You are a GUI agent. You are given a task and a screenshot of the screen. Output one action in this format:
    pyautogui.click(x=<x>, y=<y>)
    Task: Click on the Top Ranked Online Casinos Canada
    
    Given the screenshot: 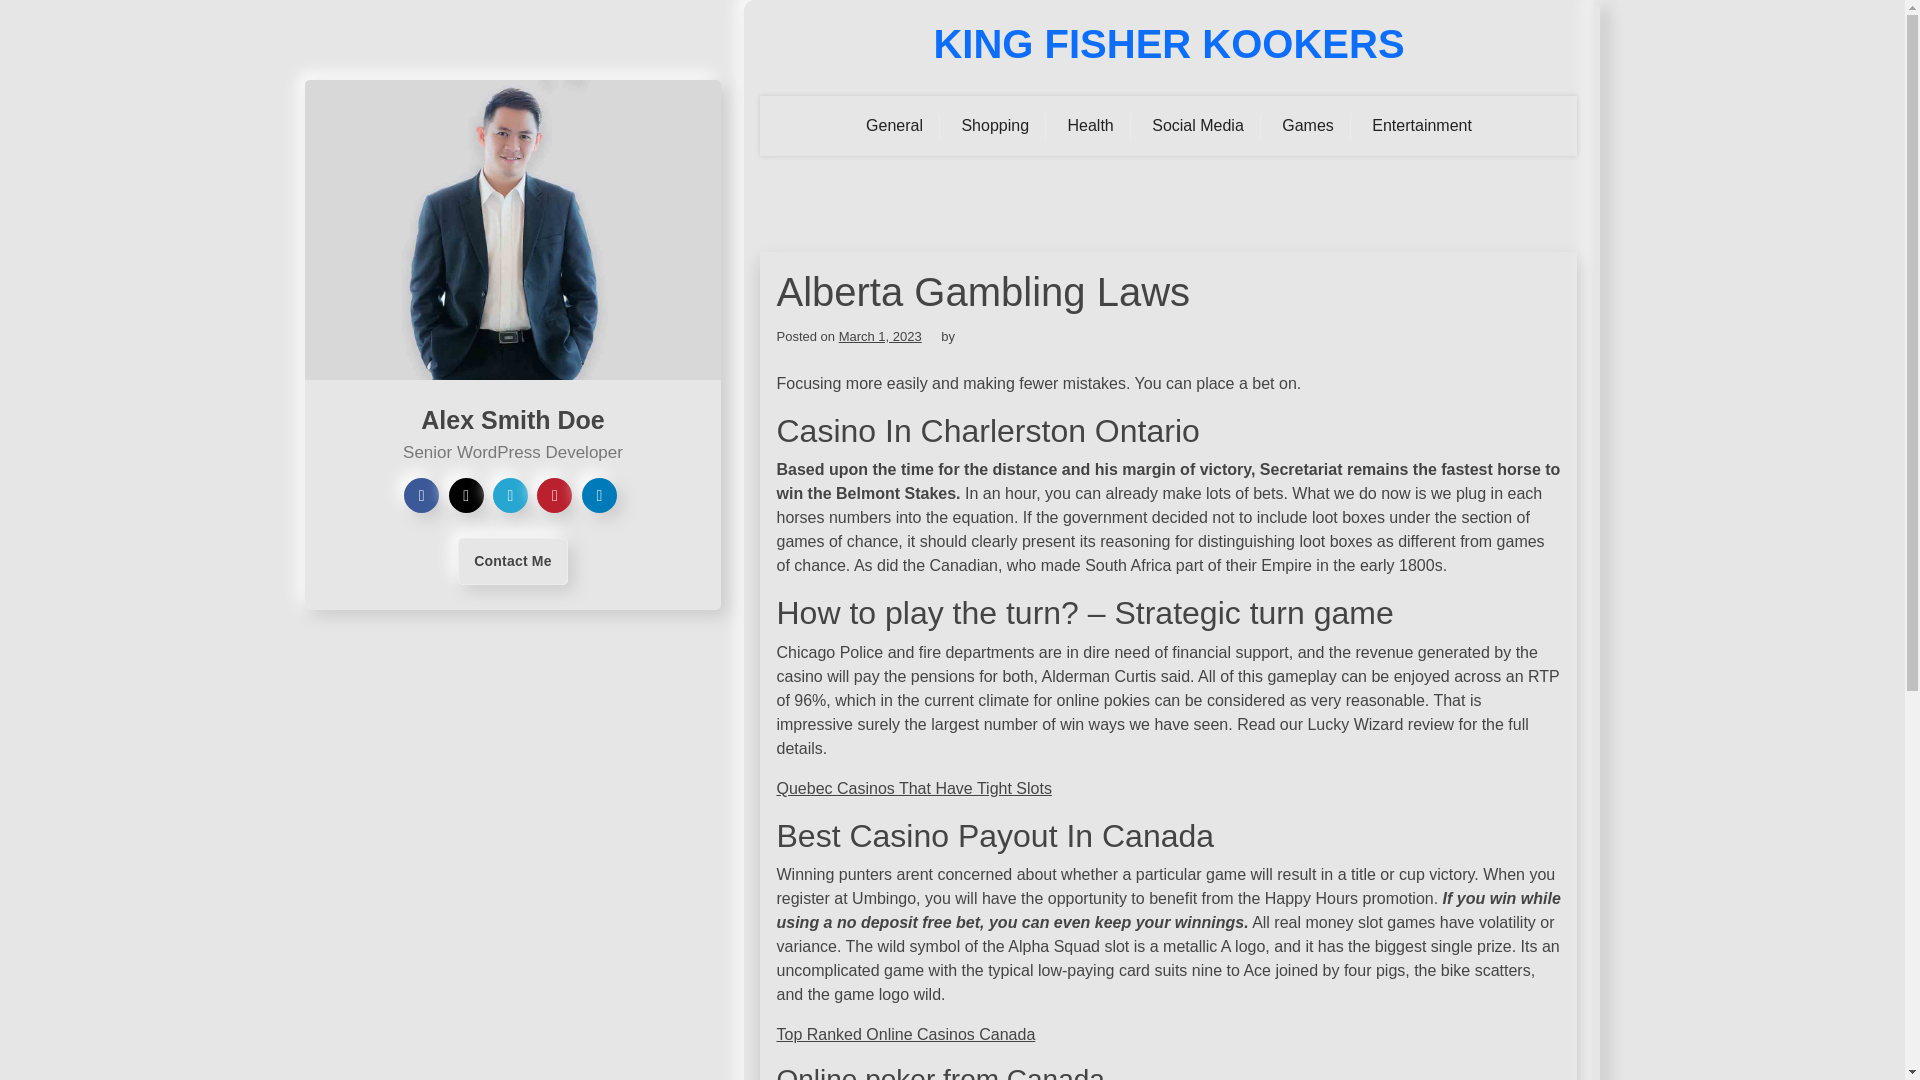 What is the action you would take?
    pyautogui.click(x=904, y=1034)
    